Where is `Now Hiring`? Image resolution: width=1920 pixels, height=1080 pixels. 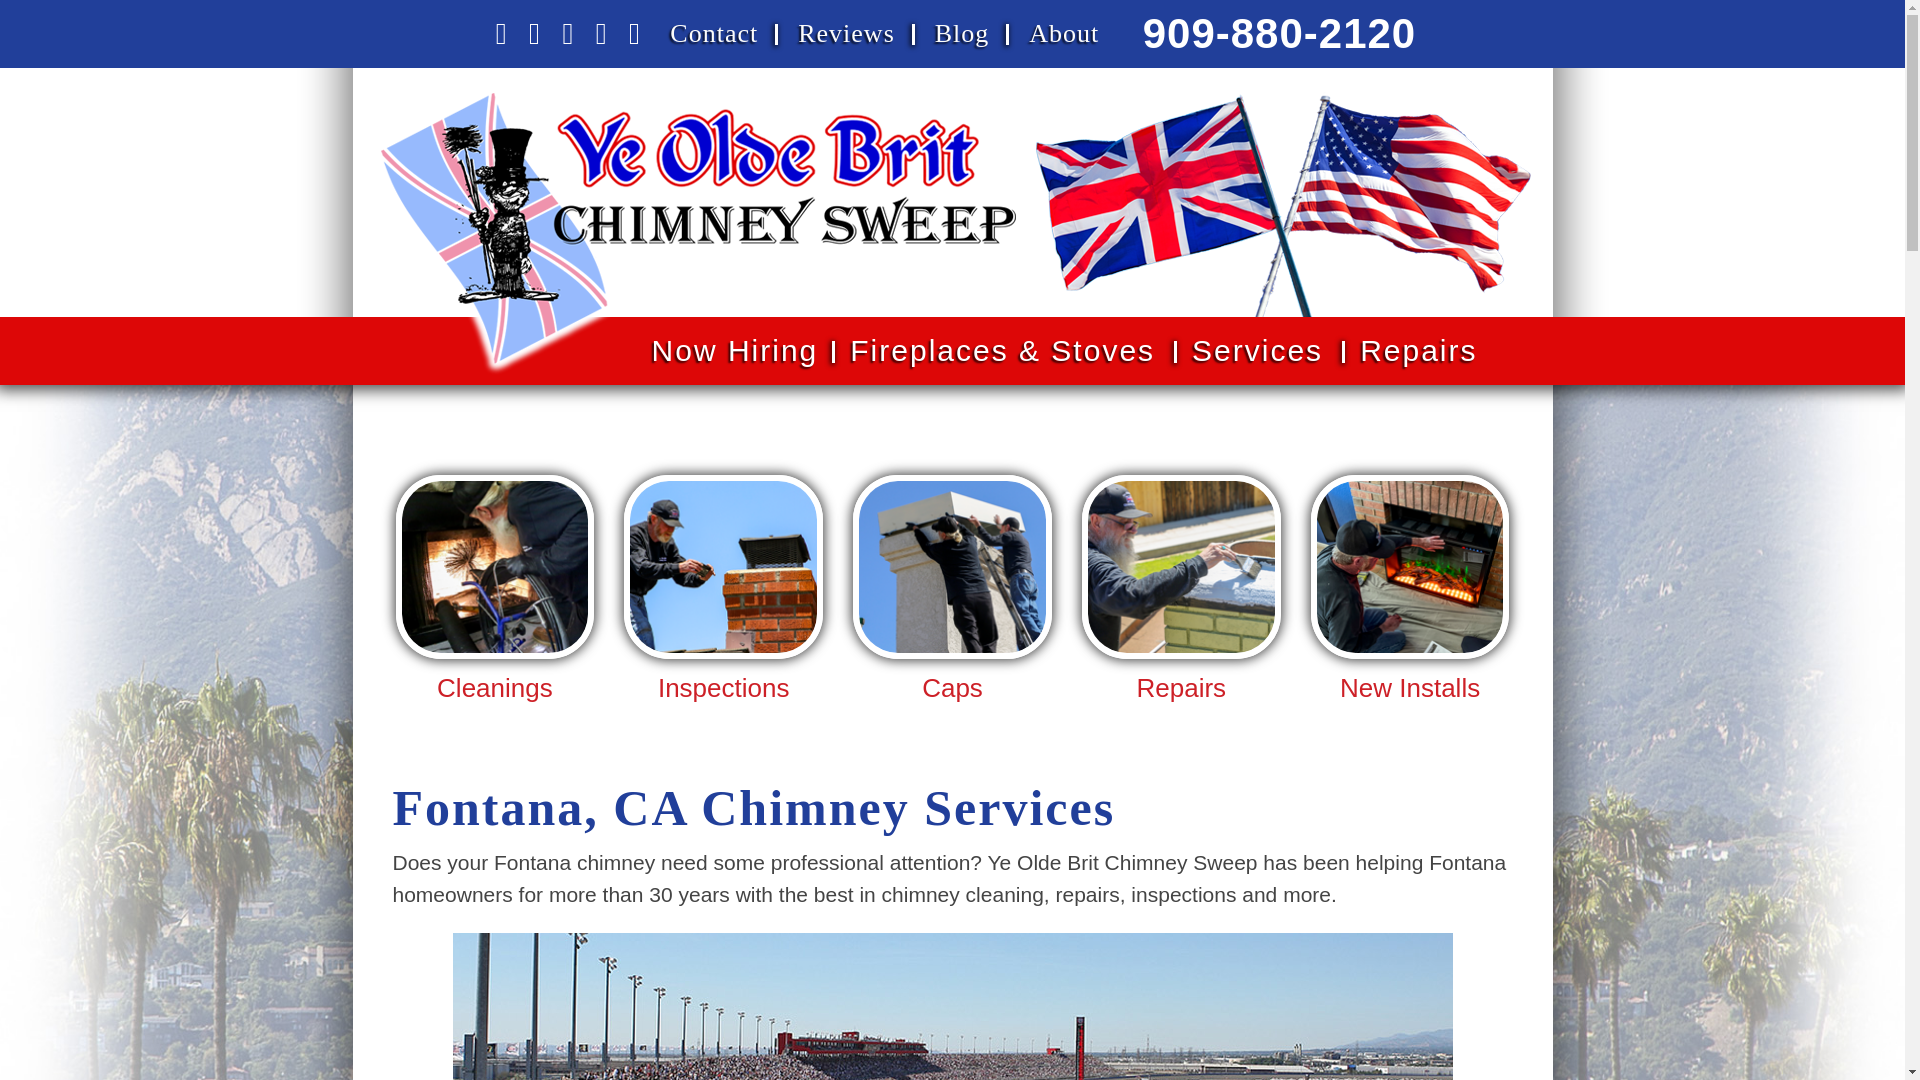 Now Hiring is located at coordinates (735, 350).